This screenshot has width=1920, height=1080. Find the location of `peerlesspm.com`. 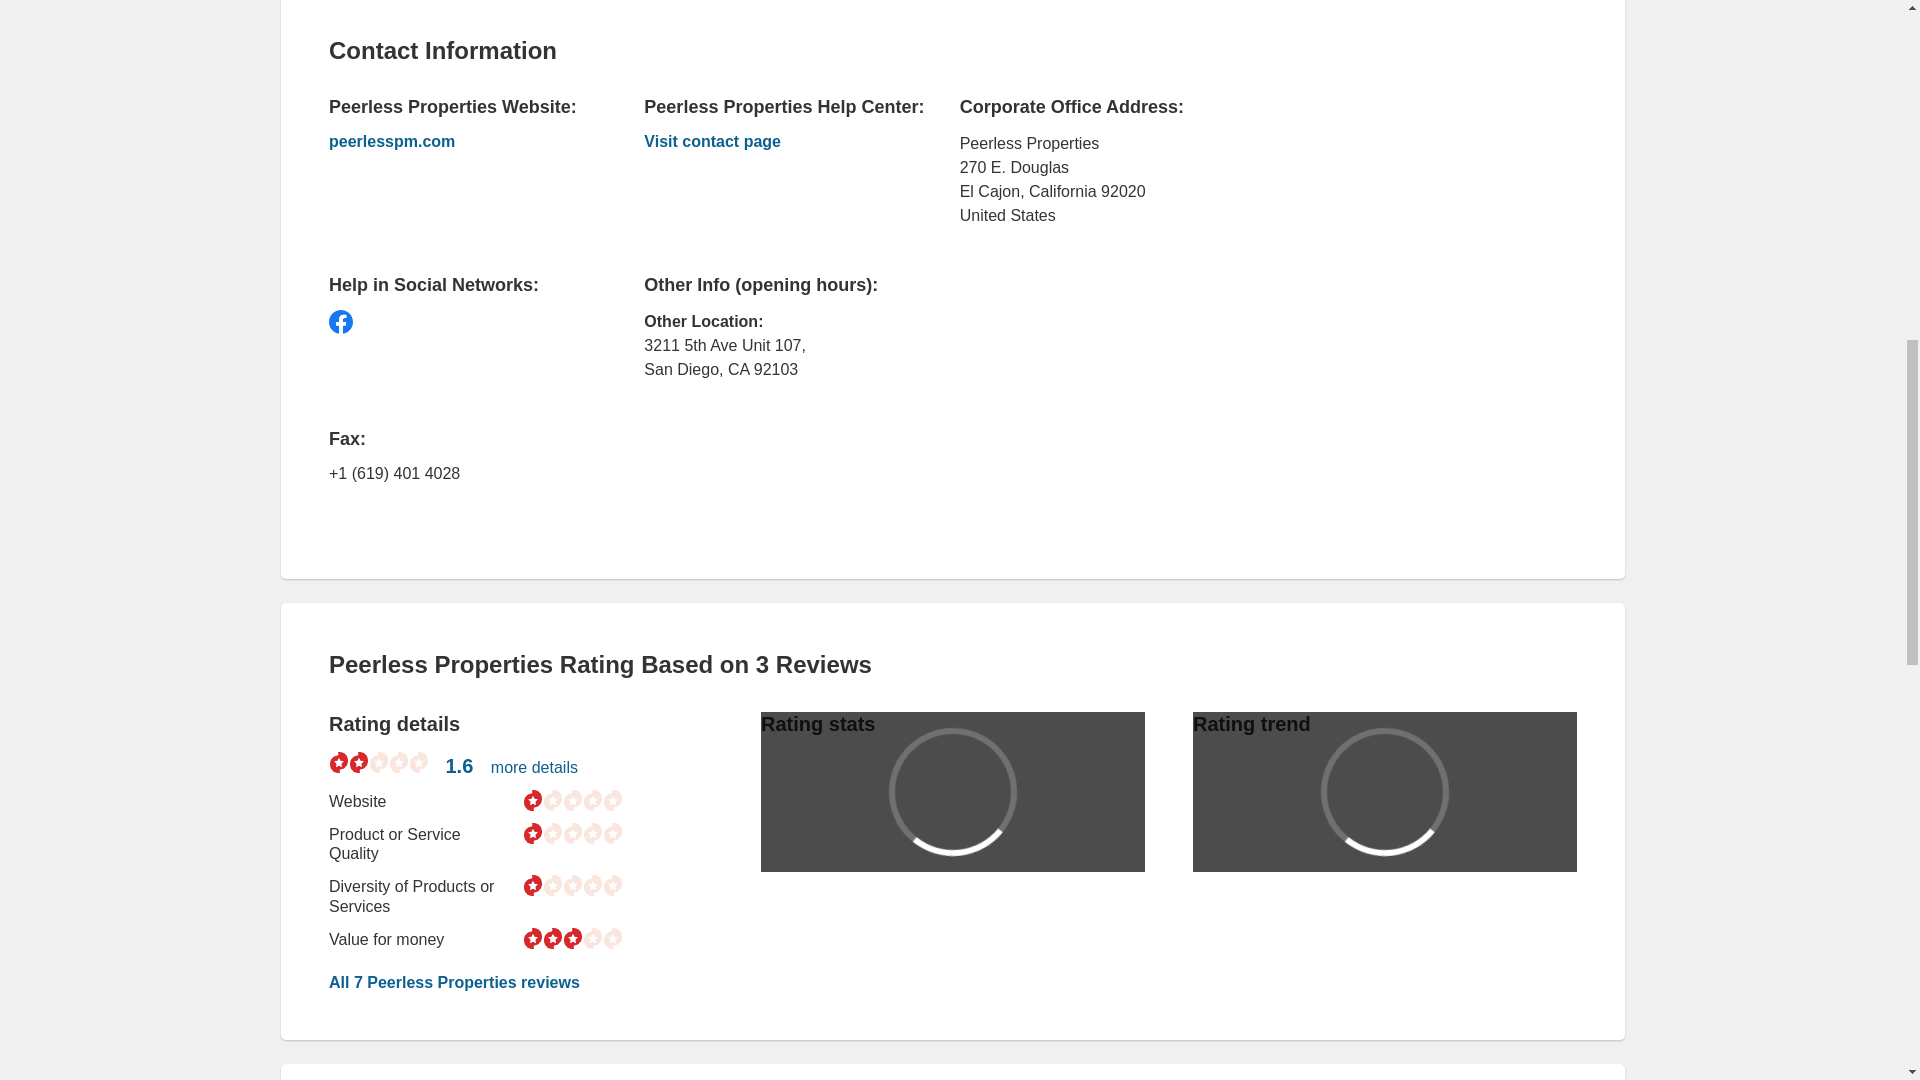

peerlesspm.com is located at coordinates (456, 142).